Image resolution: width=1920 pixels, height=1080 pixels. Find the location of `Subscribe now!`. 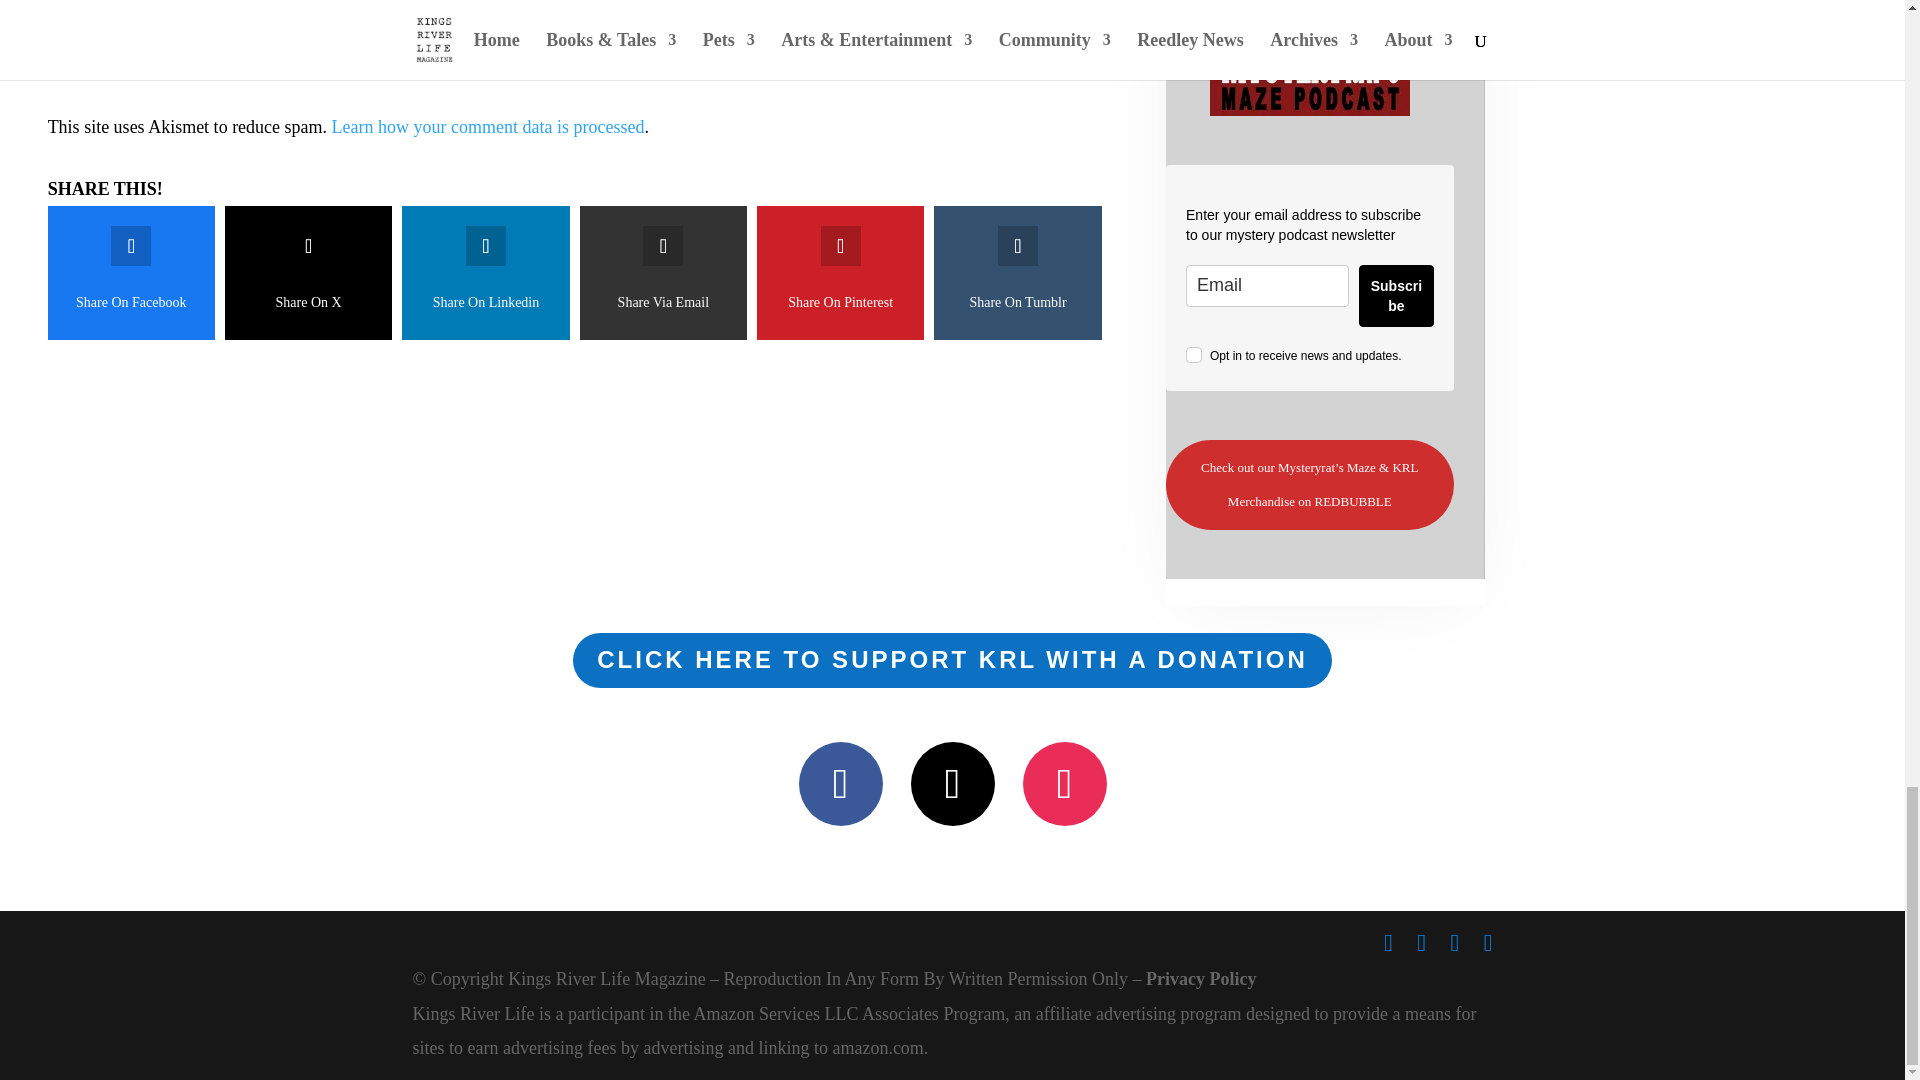

Subscribe now! is located at coordinates (1309, 58).